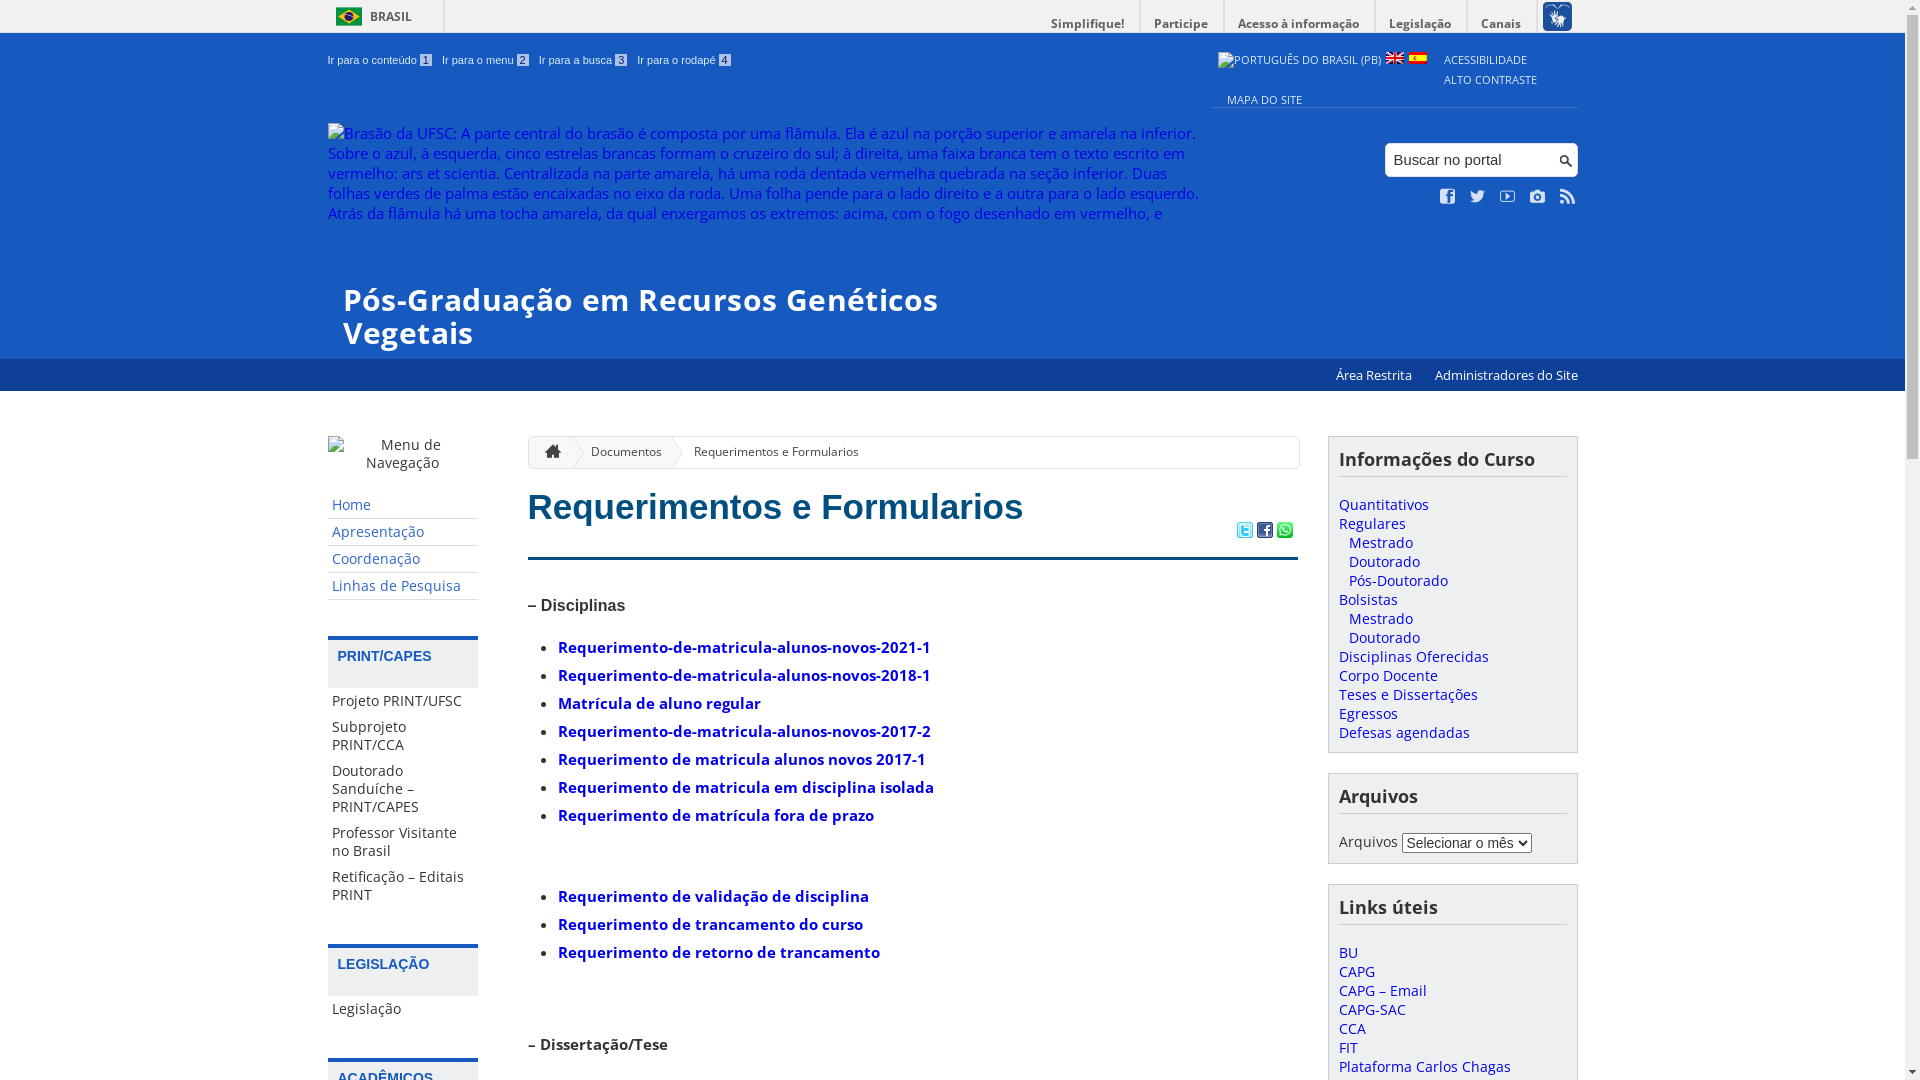  What do you see at coordinates (1244, 532) in the screenshot?
I see `Compartilhar no Twitter` at bounding box center [1244, 532].